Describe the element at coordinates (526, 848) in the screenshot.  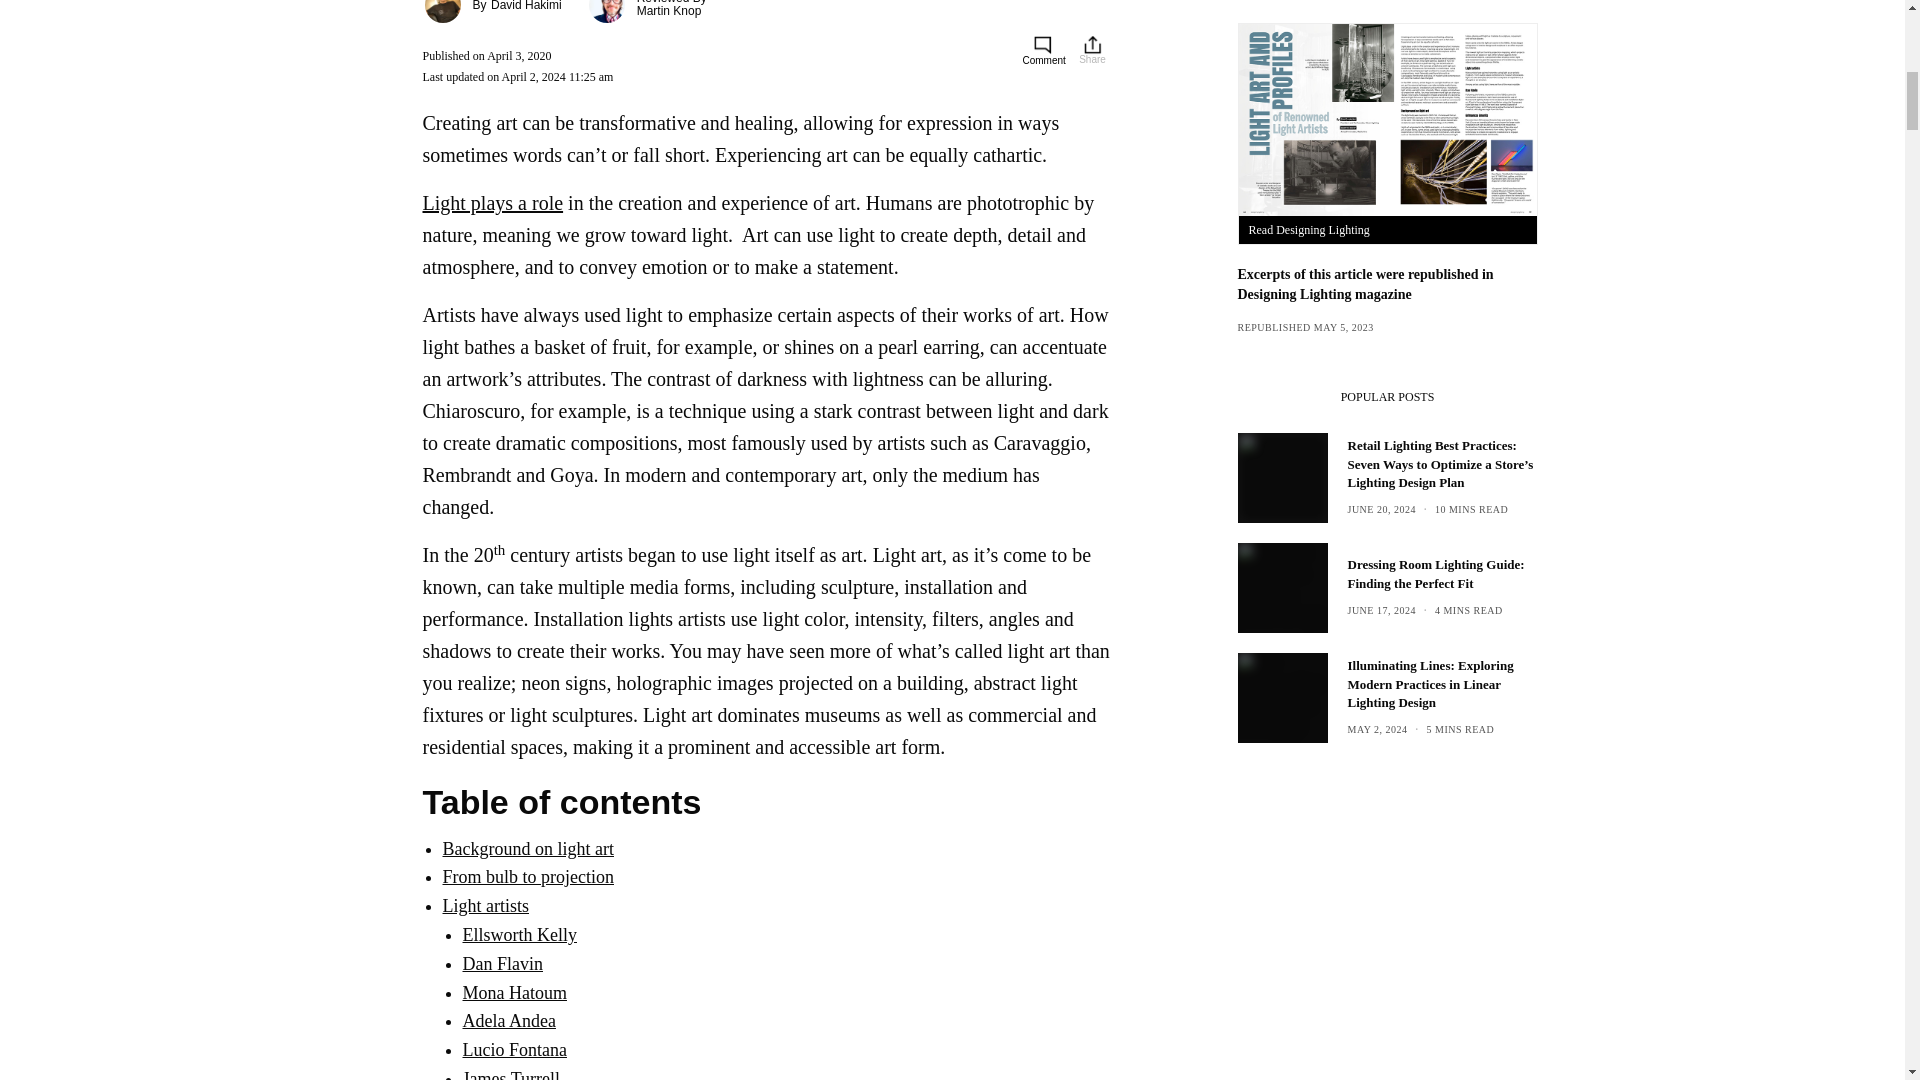
I see `Background on light art` at that location.